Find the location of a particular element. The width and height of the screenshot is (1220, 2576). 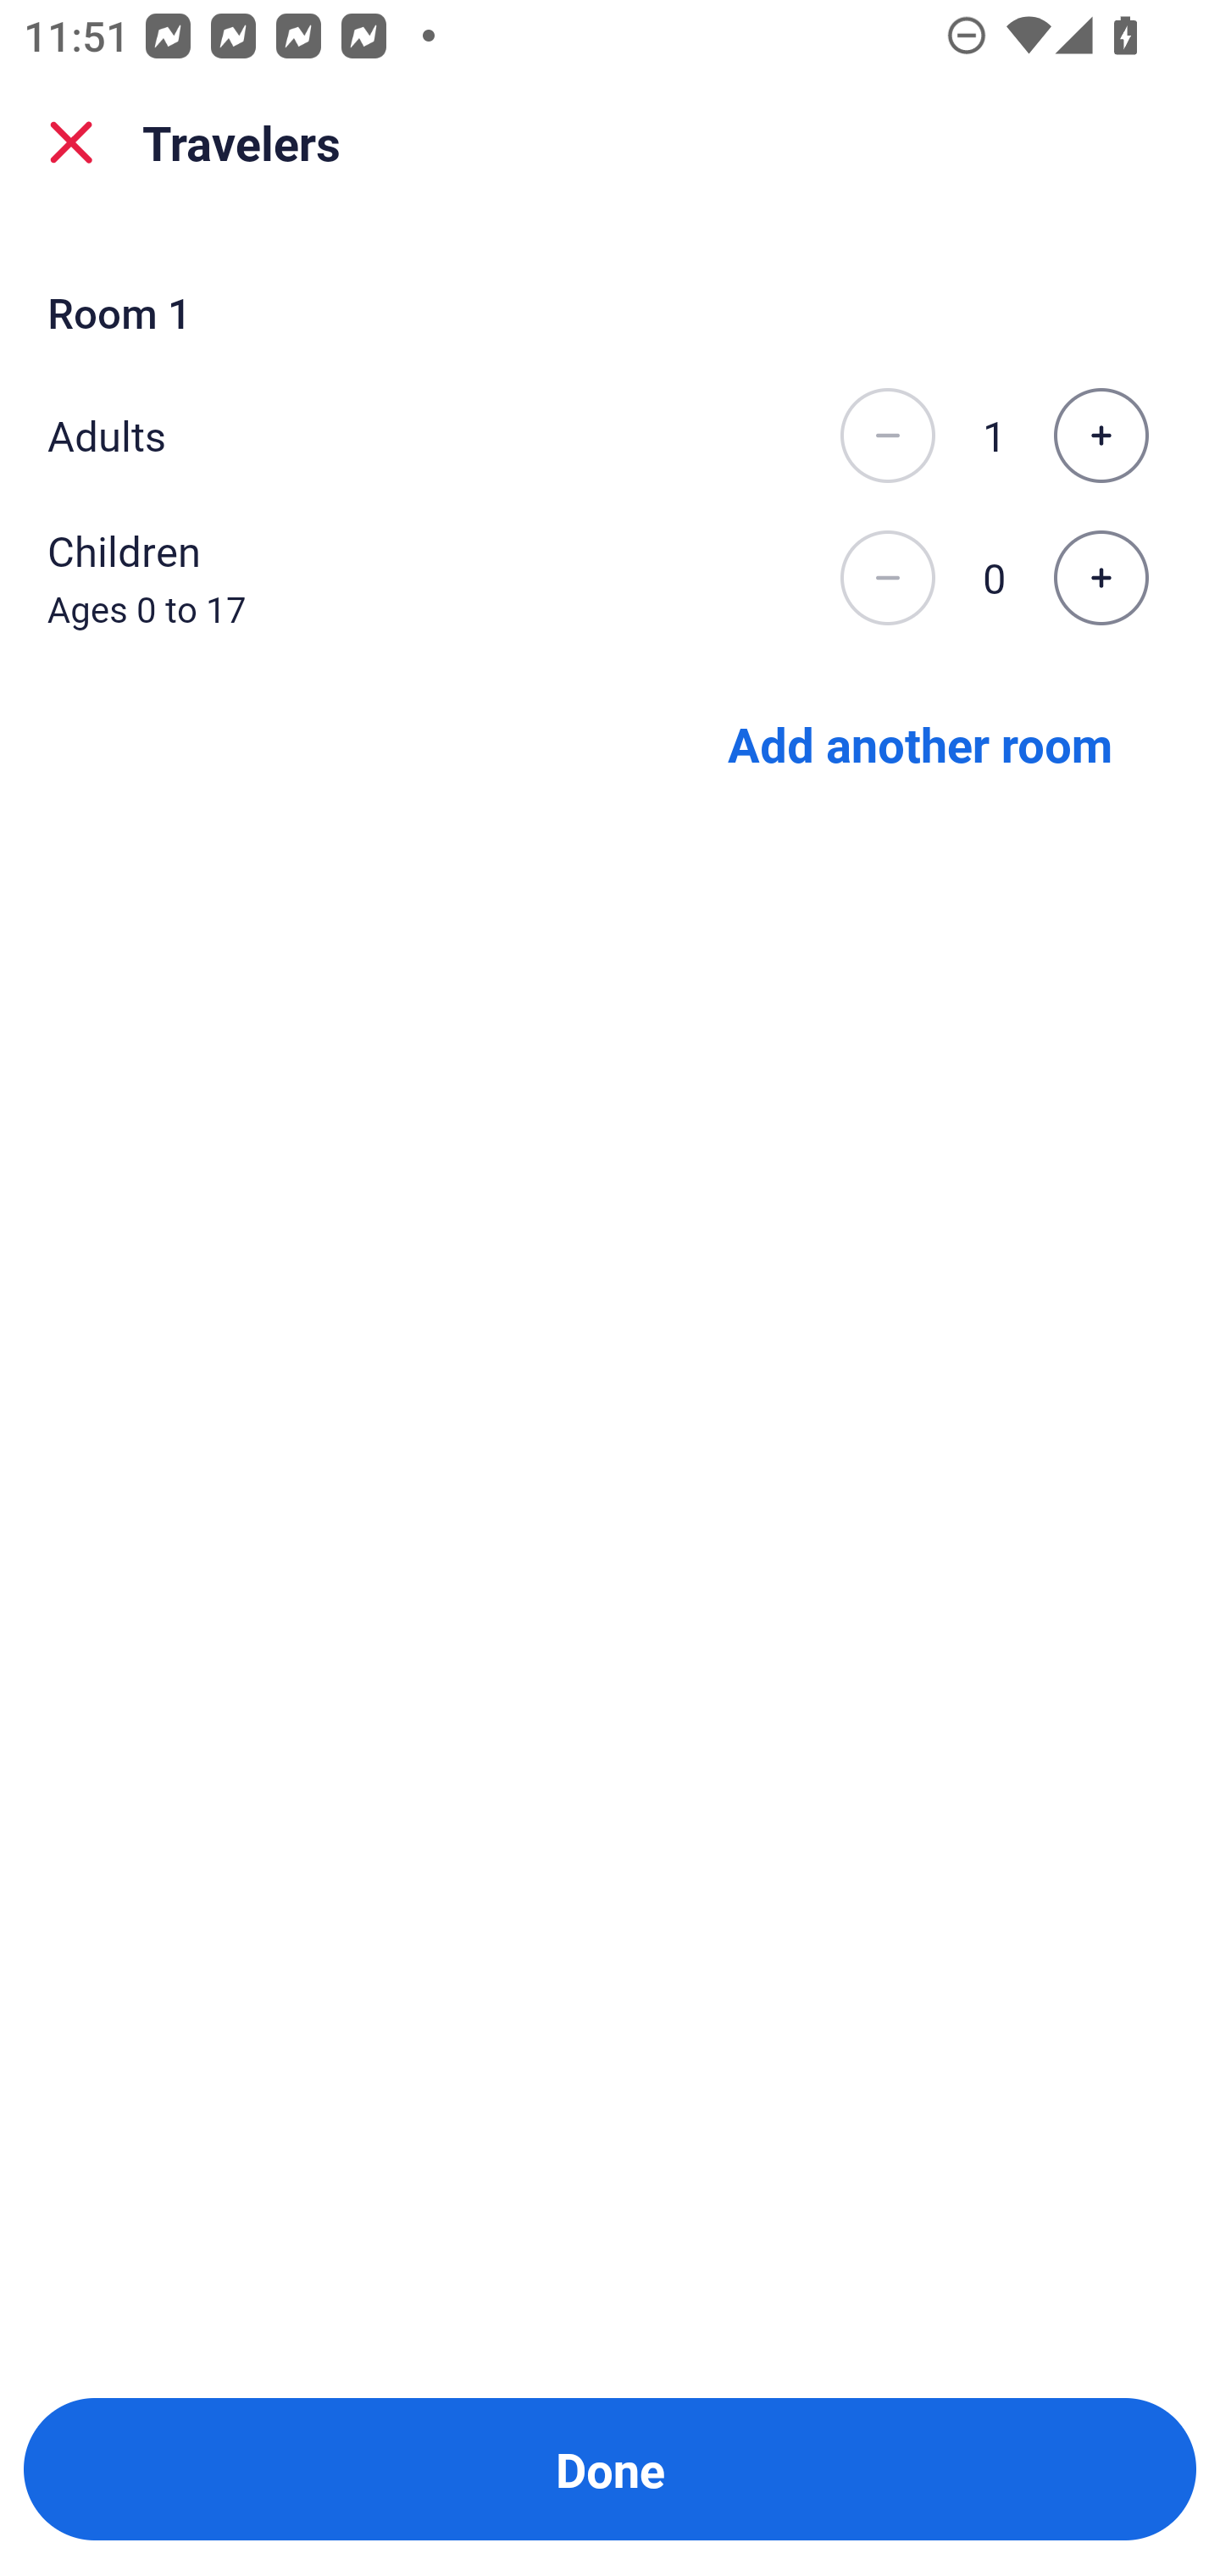

Add another room is located at coordinates (920, 742).